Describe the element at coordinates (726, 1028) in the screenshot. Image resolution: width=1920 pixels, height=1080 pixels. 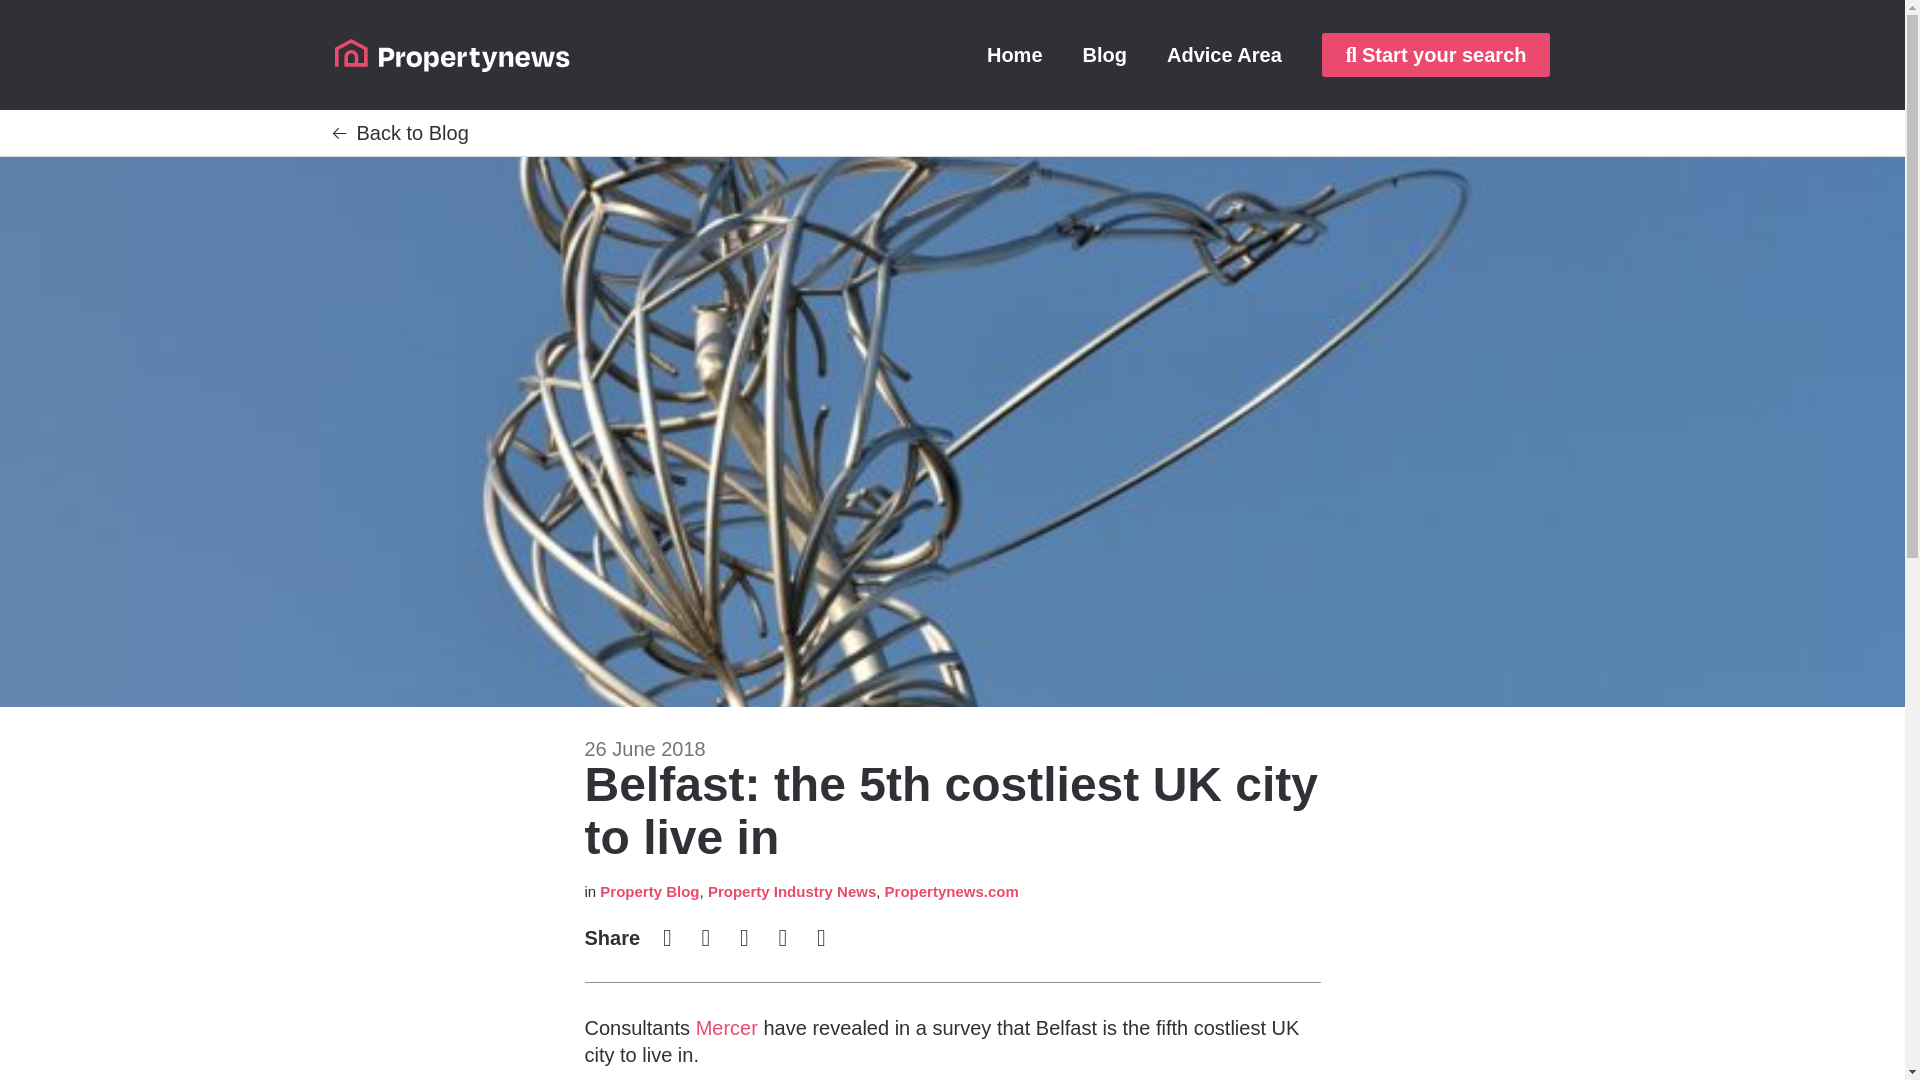
I see `Mercer` at that location.